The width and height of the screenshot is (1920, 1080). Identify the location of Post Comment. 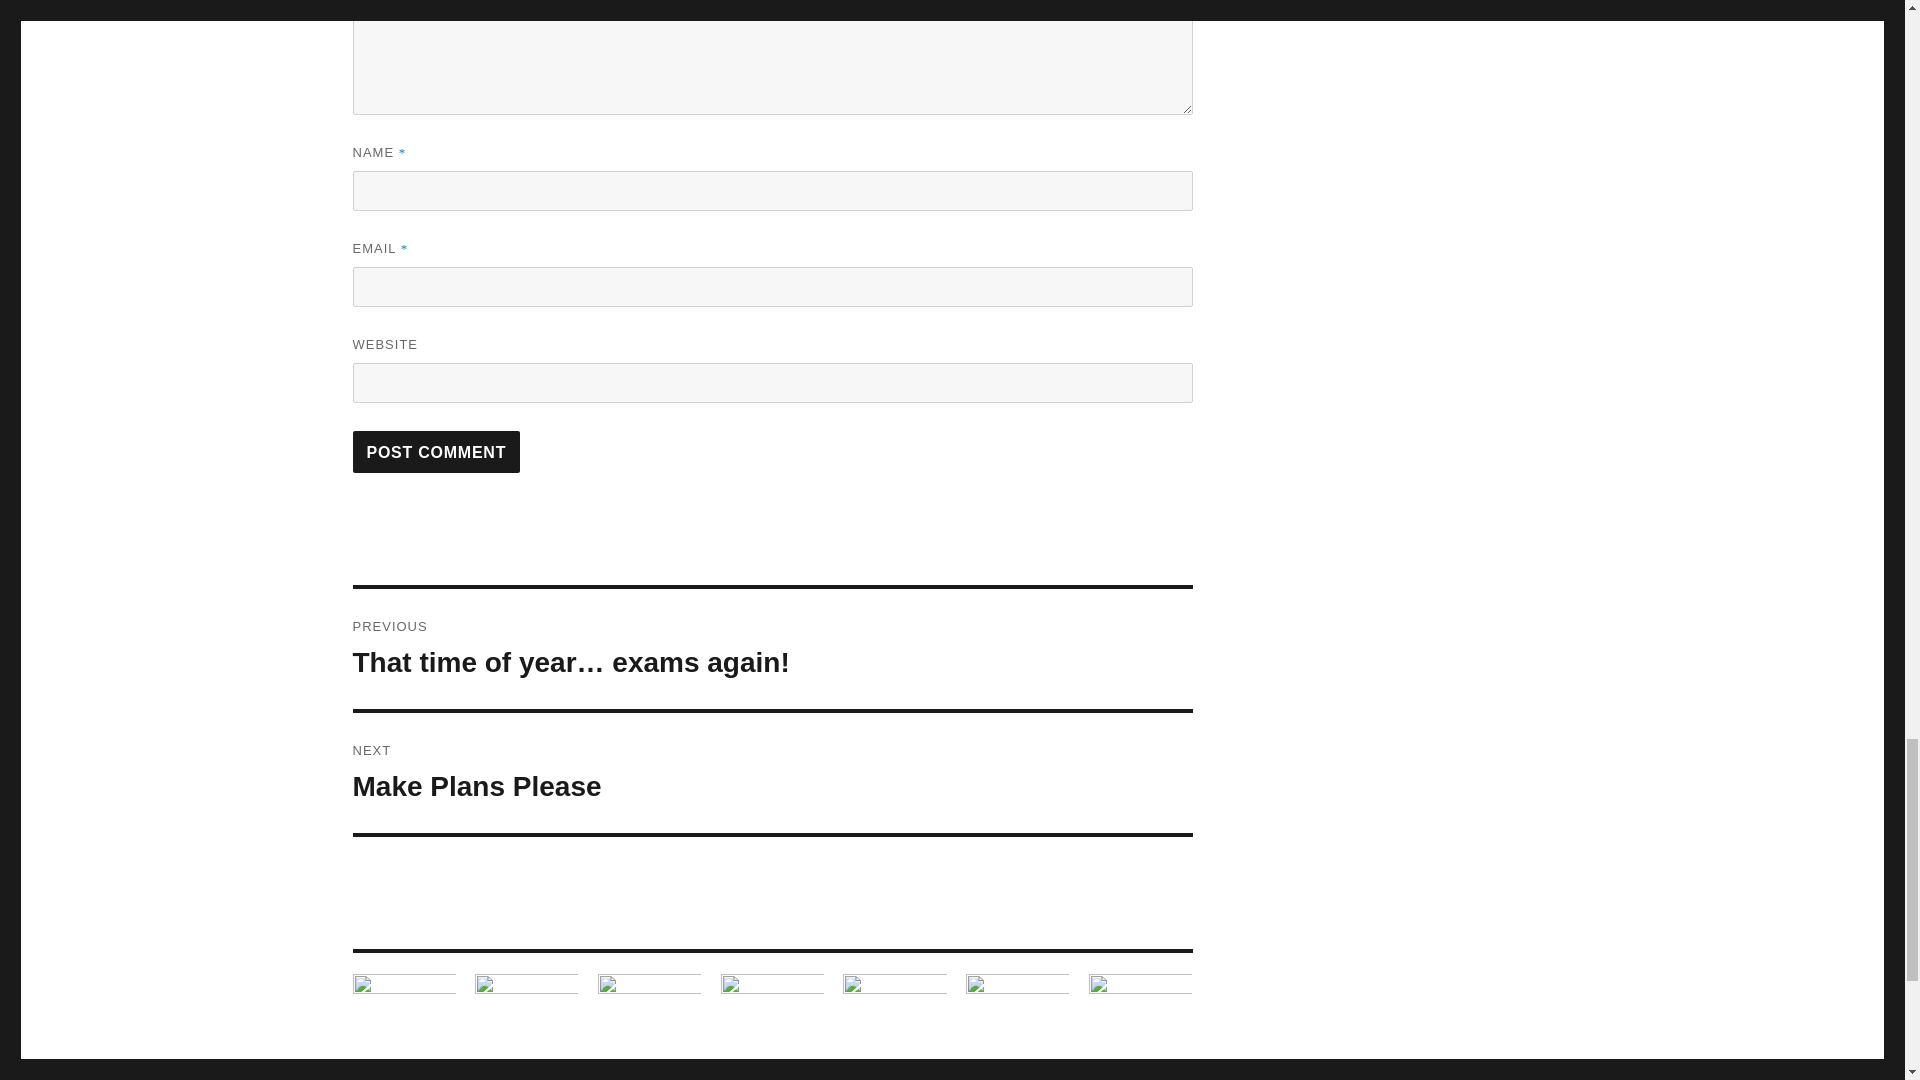
(436, 452).